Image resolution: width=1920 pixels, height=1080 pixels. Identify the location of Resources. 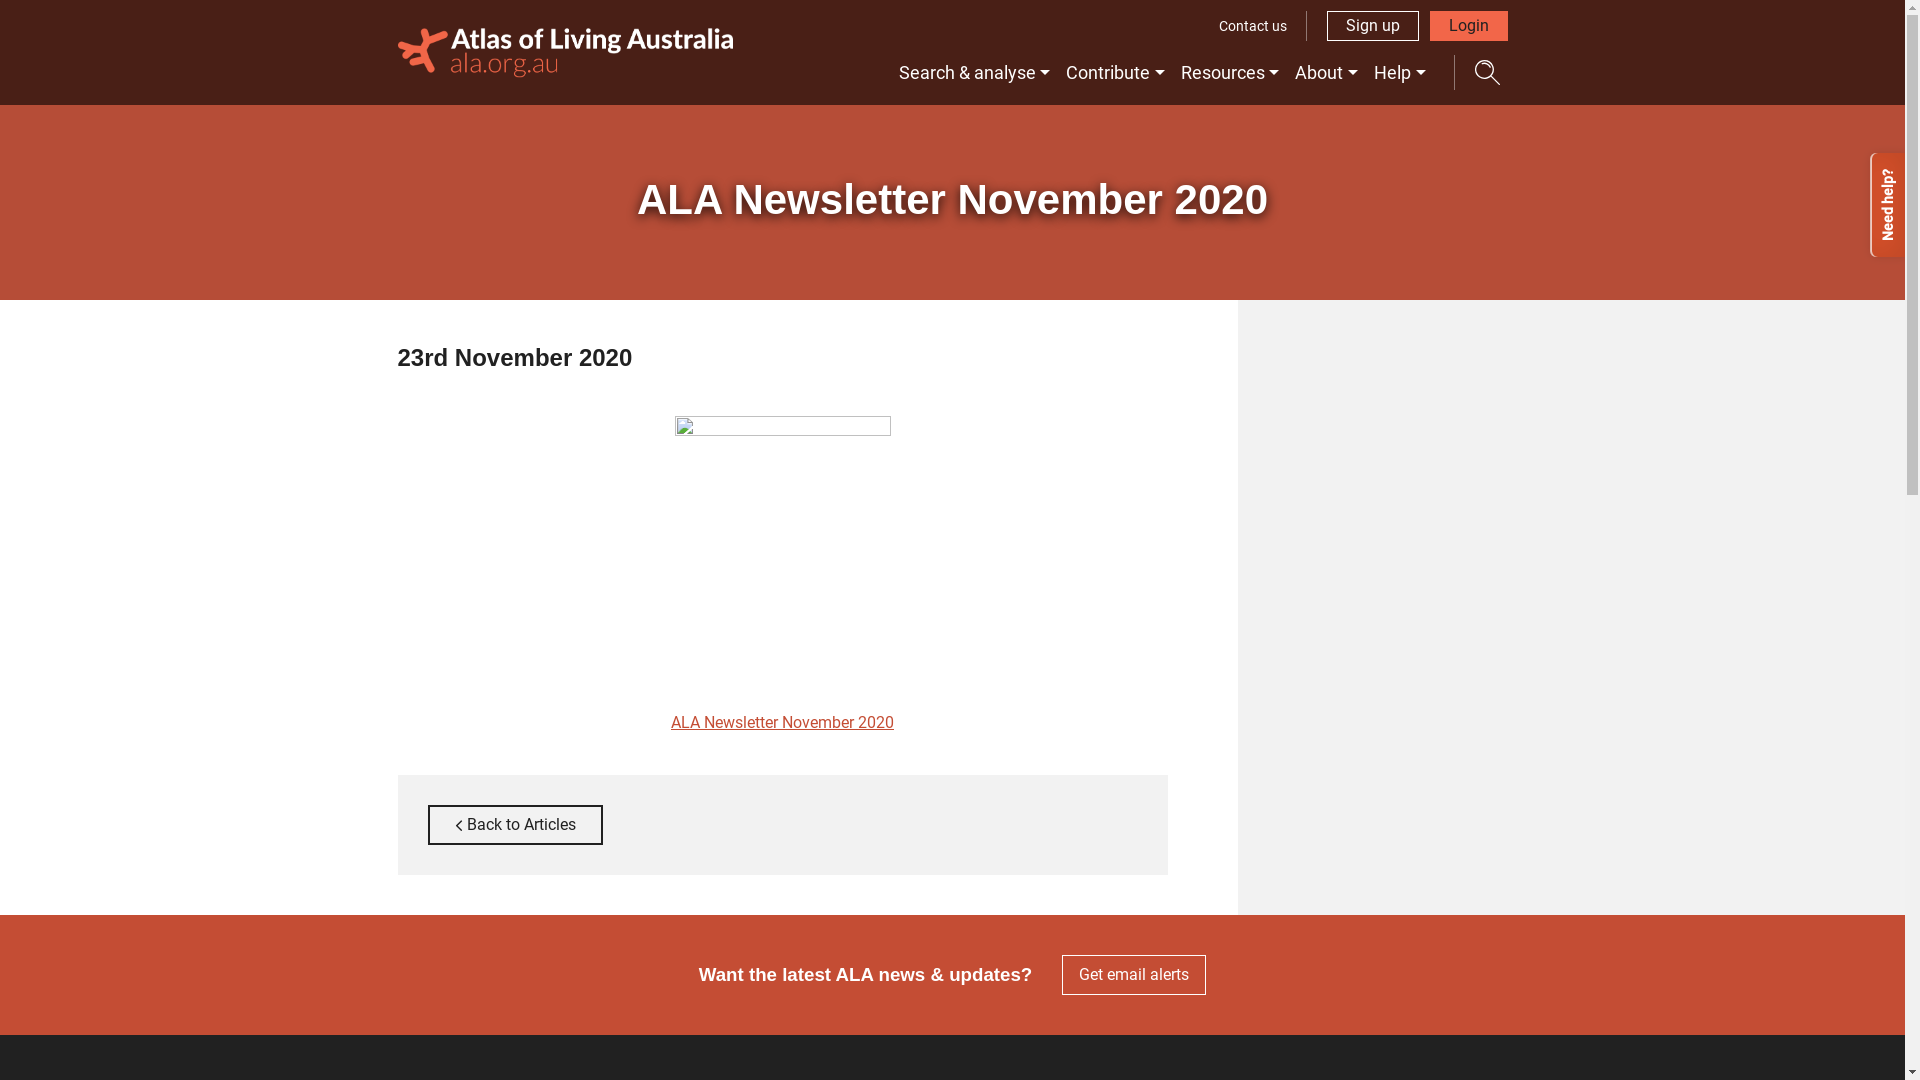
(1230, 72).